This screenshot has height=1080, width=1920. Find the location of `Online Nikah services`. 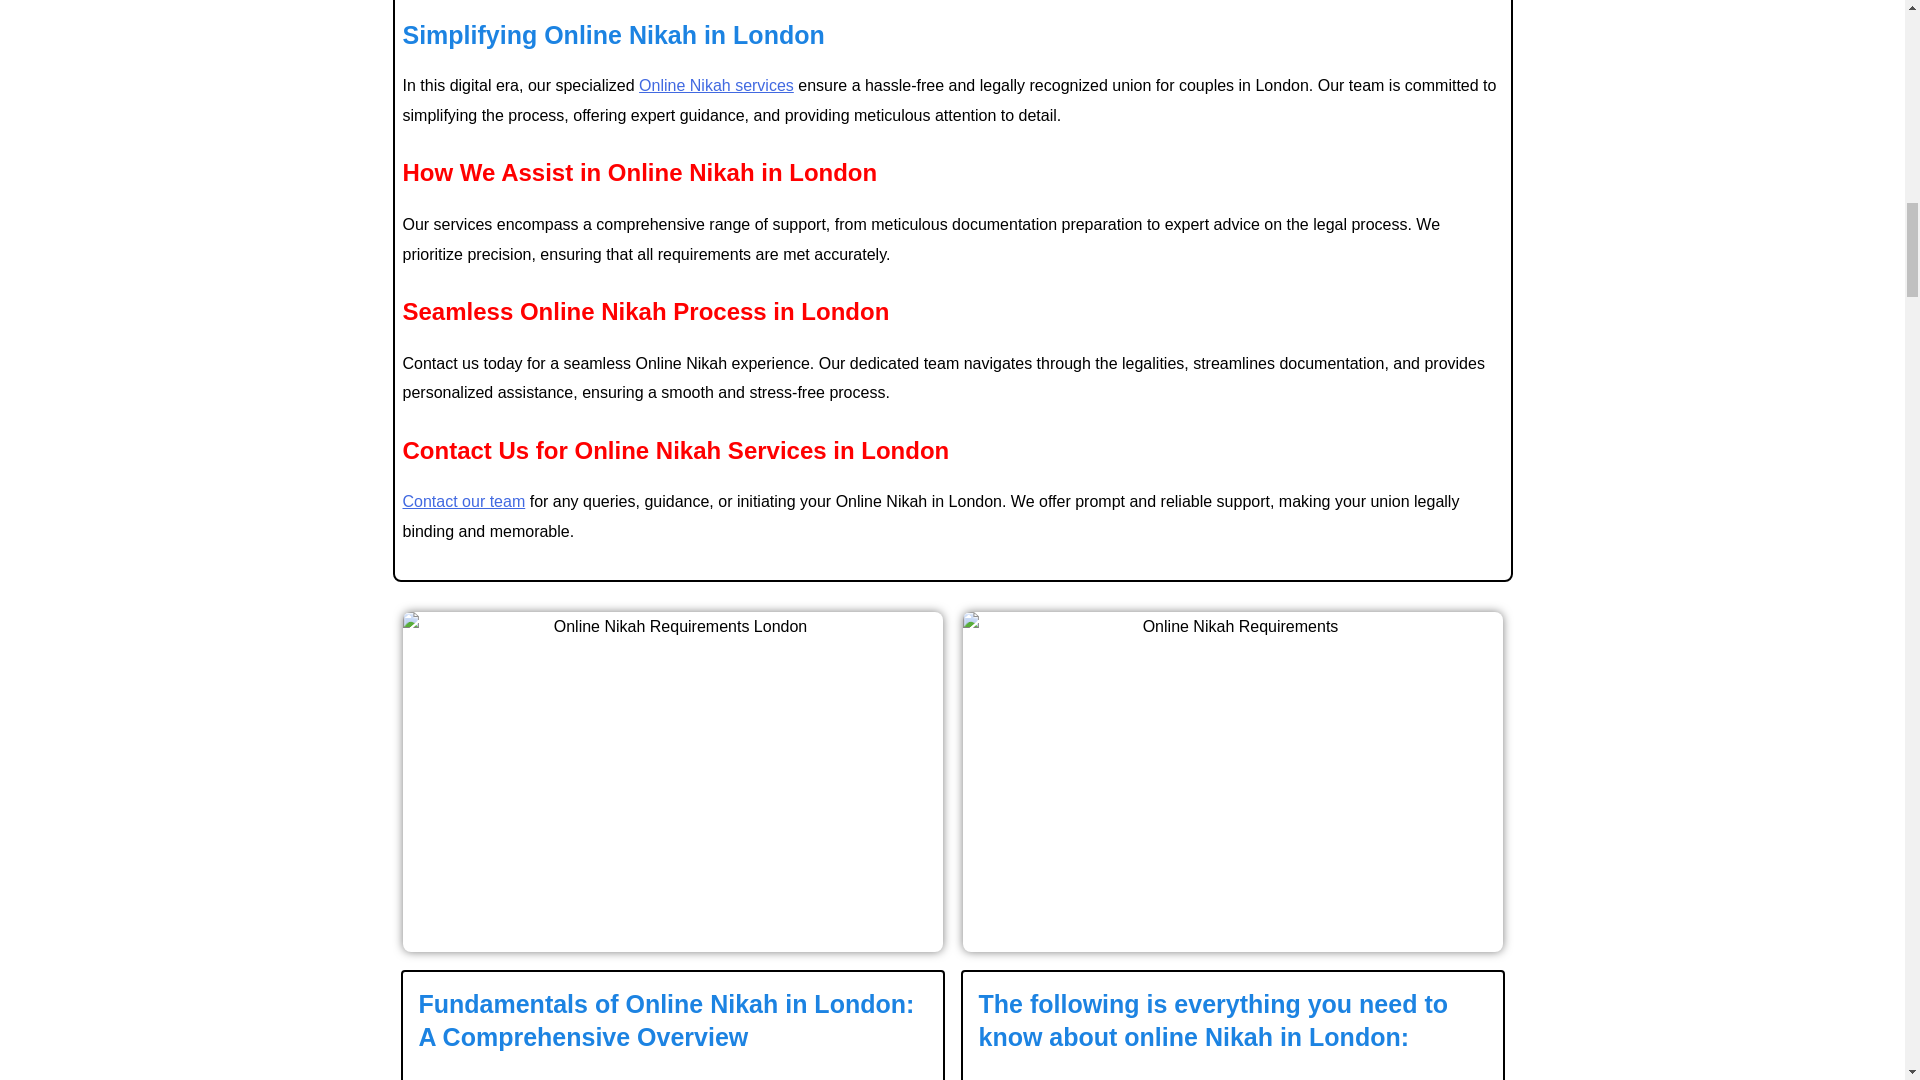

Online Nikah services is located at coordinates (716, 84).